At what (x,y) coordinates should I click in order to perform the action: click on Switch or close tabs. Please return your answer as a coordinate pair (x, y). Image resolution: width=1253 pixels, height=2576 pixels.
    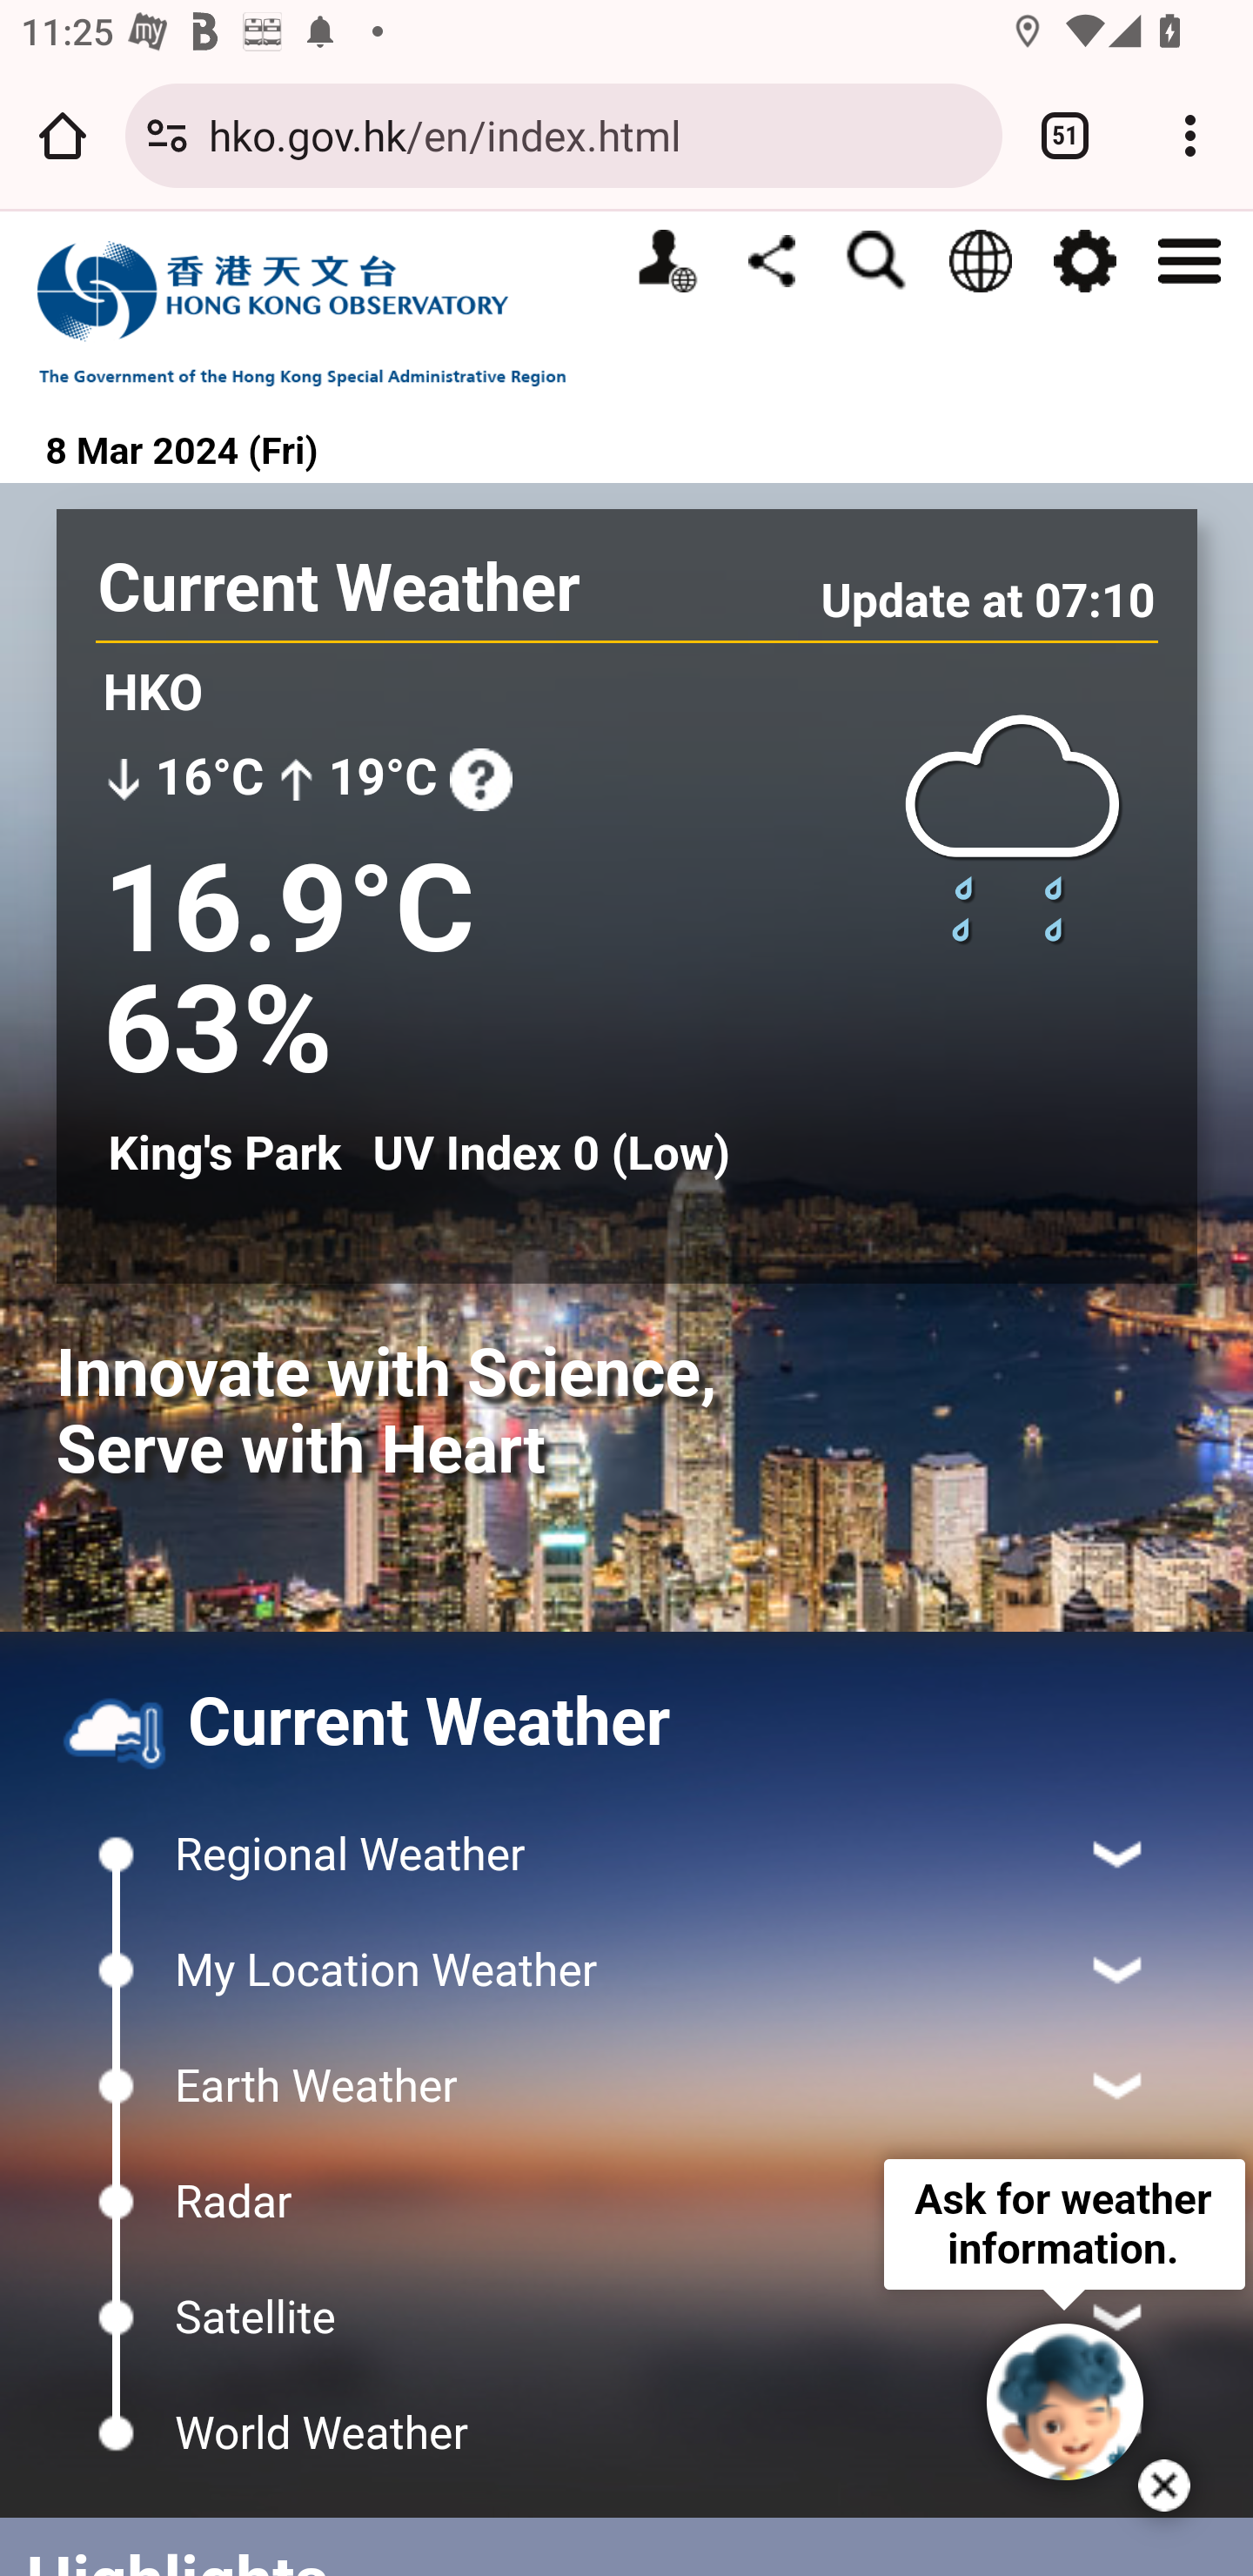
    Looking at the image, I should click on (1065, 135).